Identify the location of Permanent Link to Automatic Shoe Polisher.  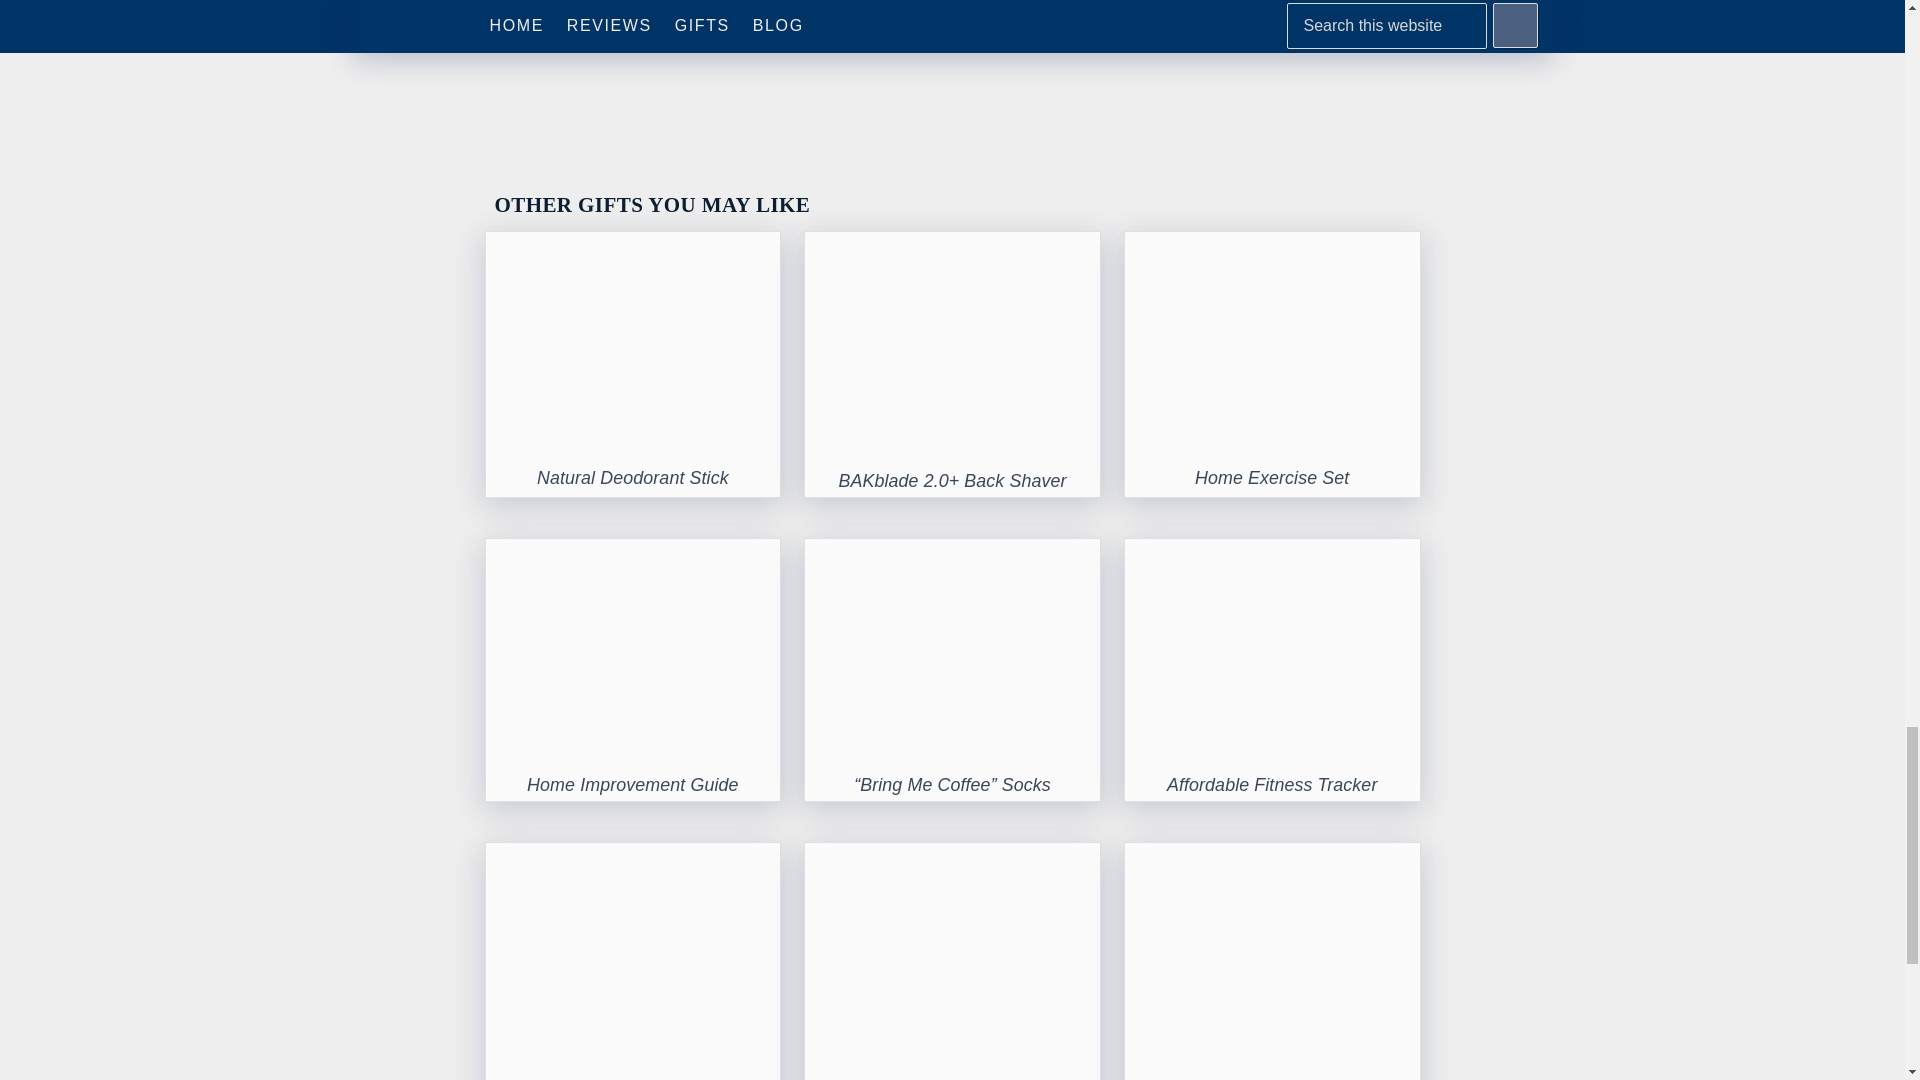
(633, 858).